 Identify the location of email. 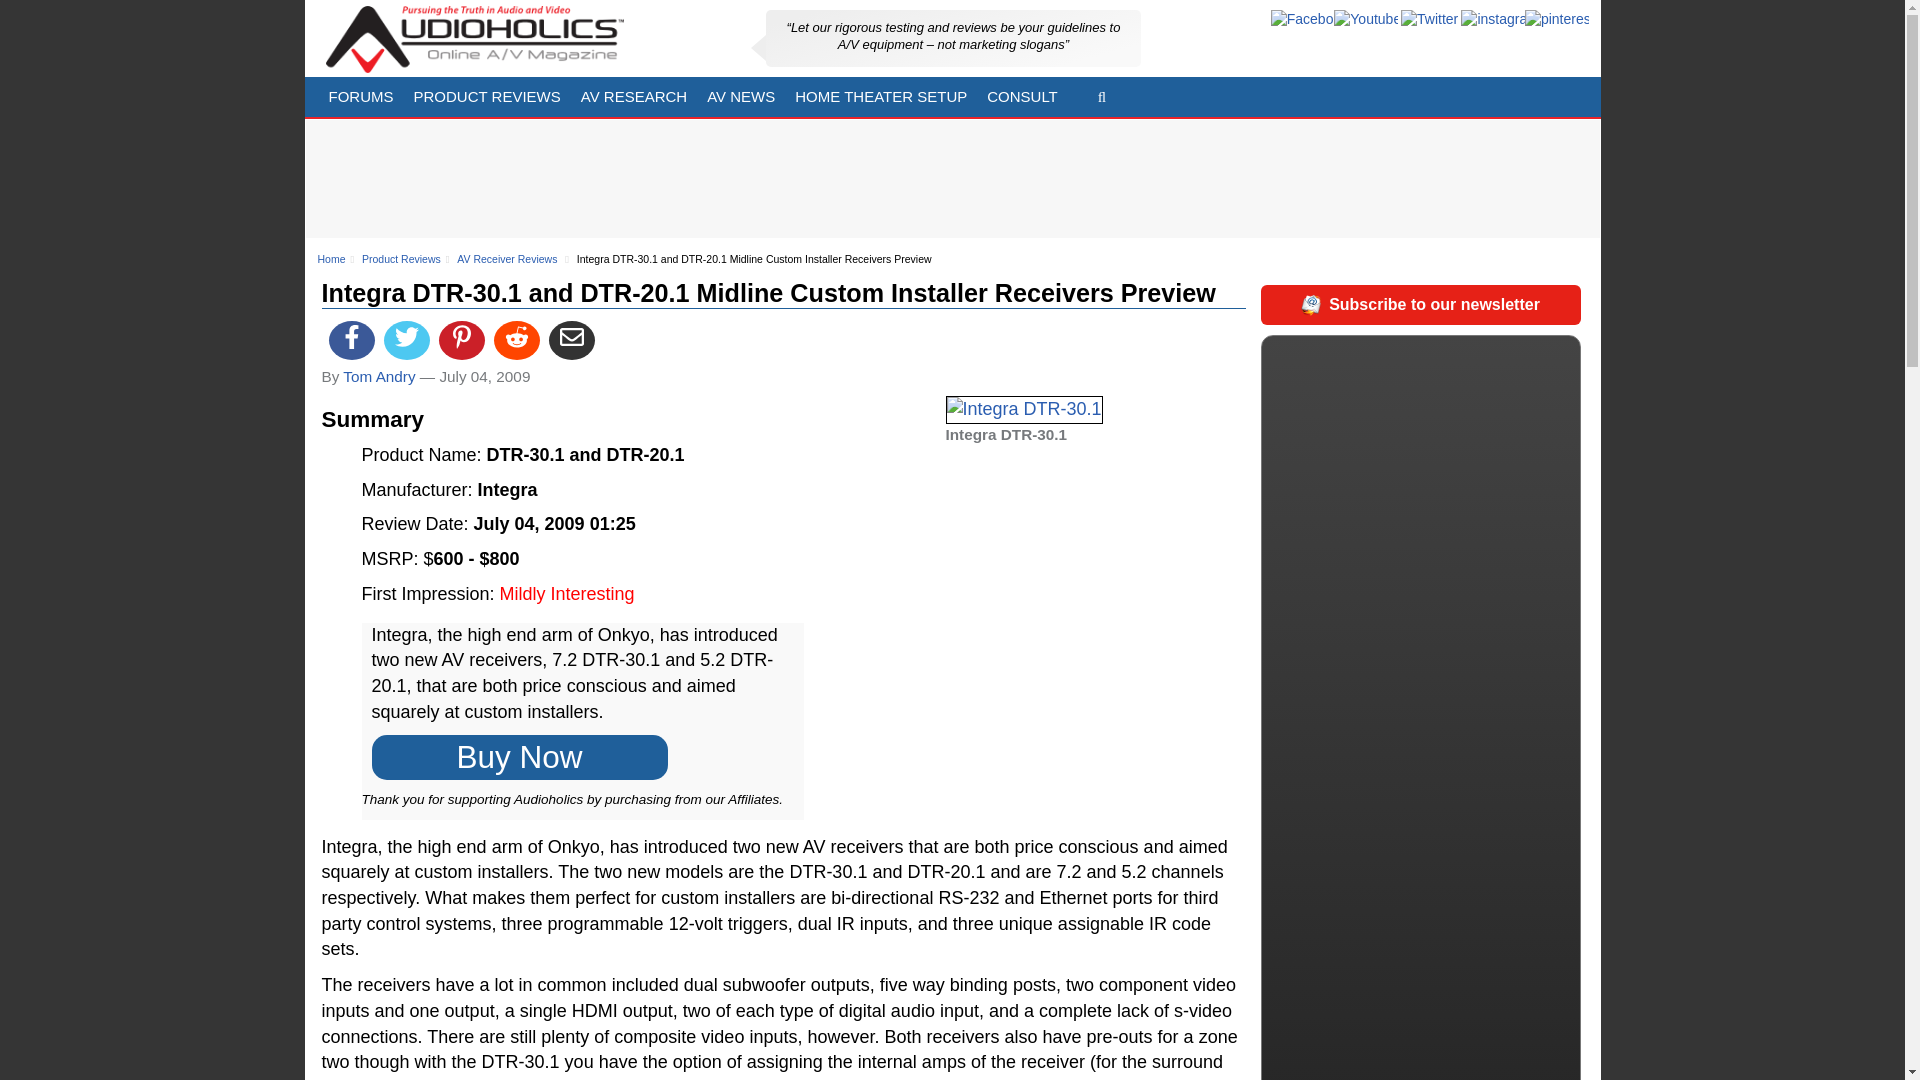
(572, 340).